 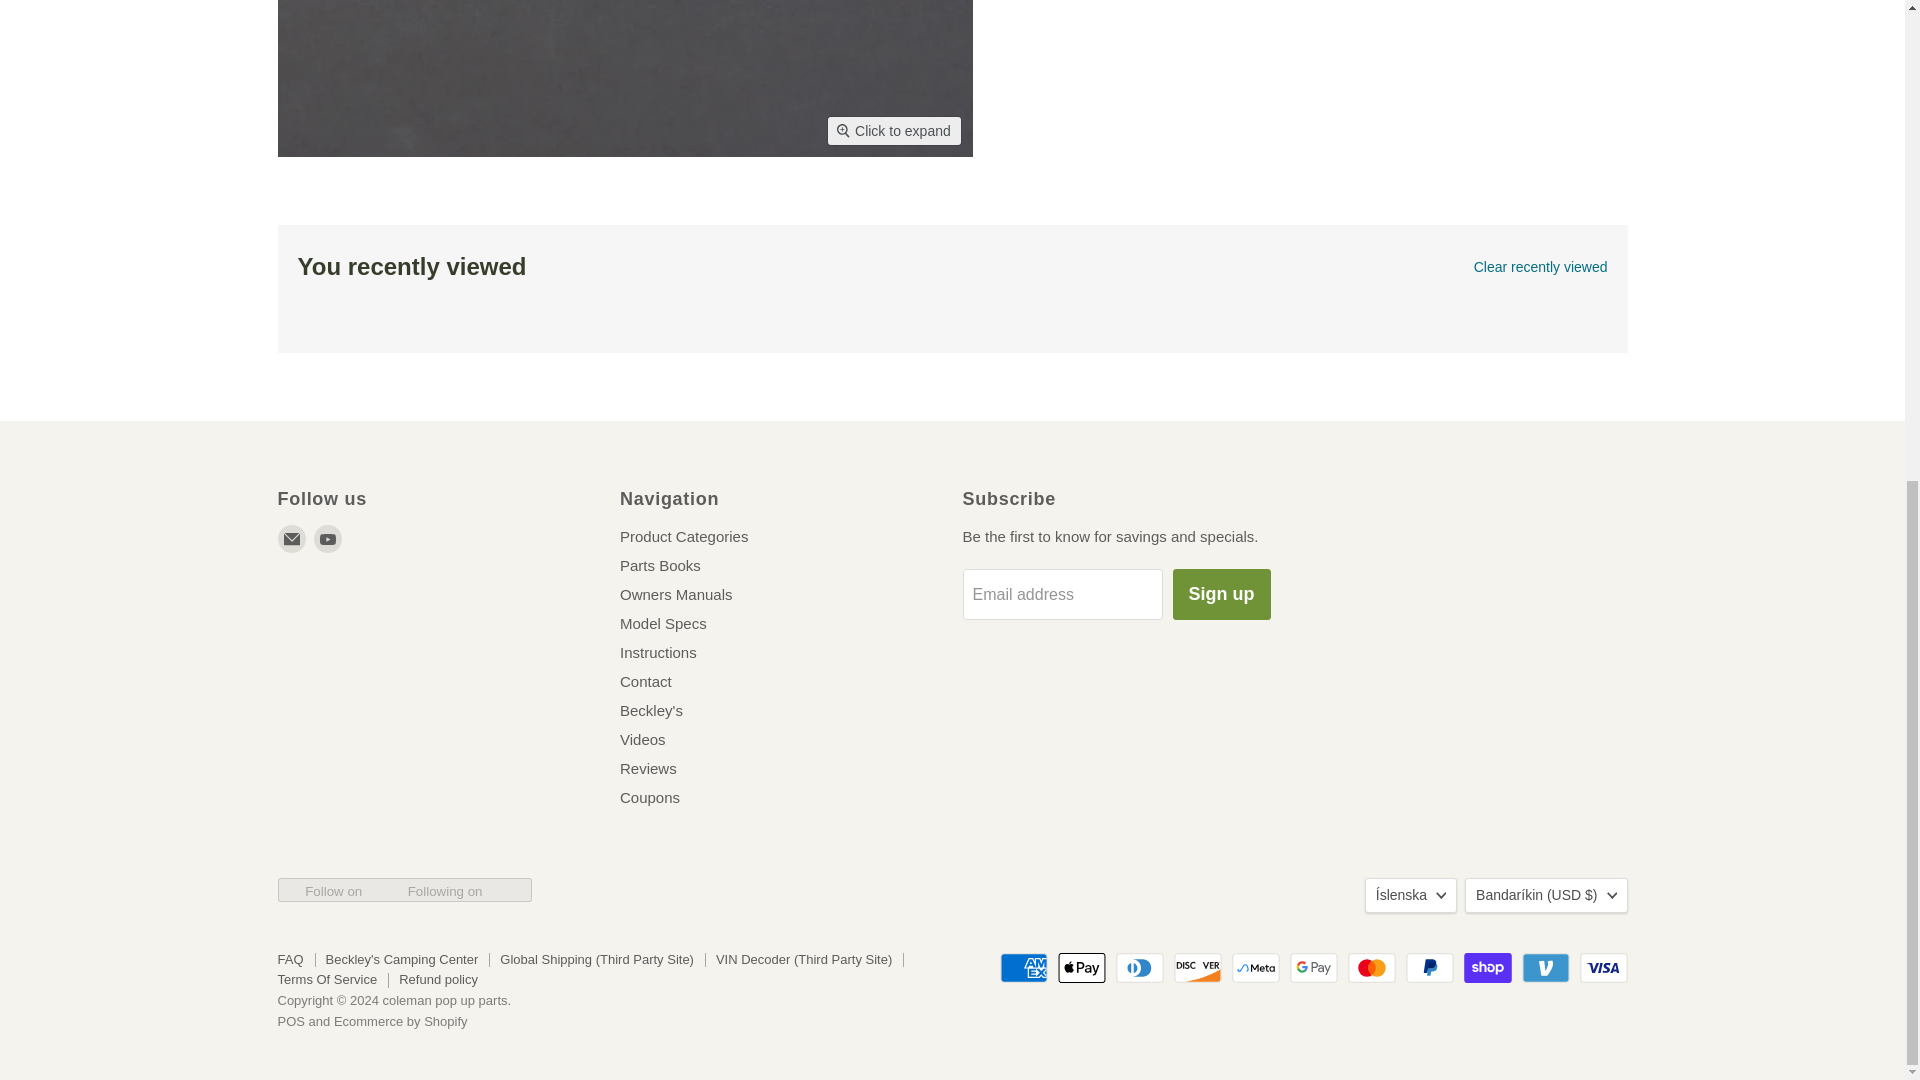 What do you see at coordinates (328, 538) in the screenshot?
I see `YouTube` at bounding box center [328, 538].